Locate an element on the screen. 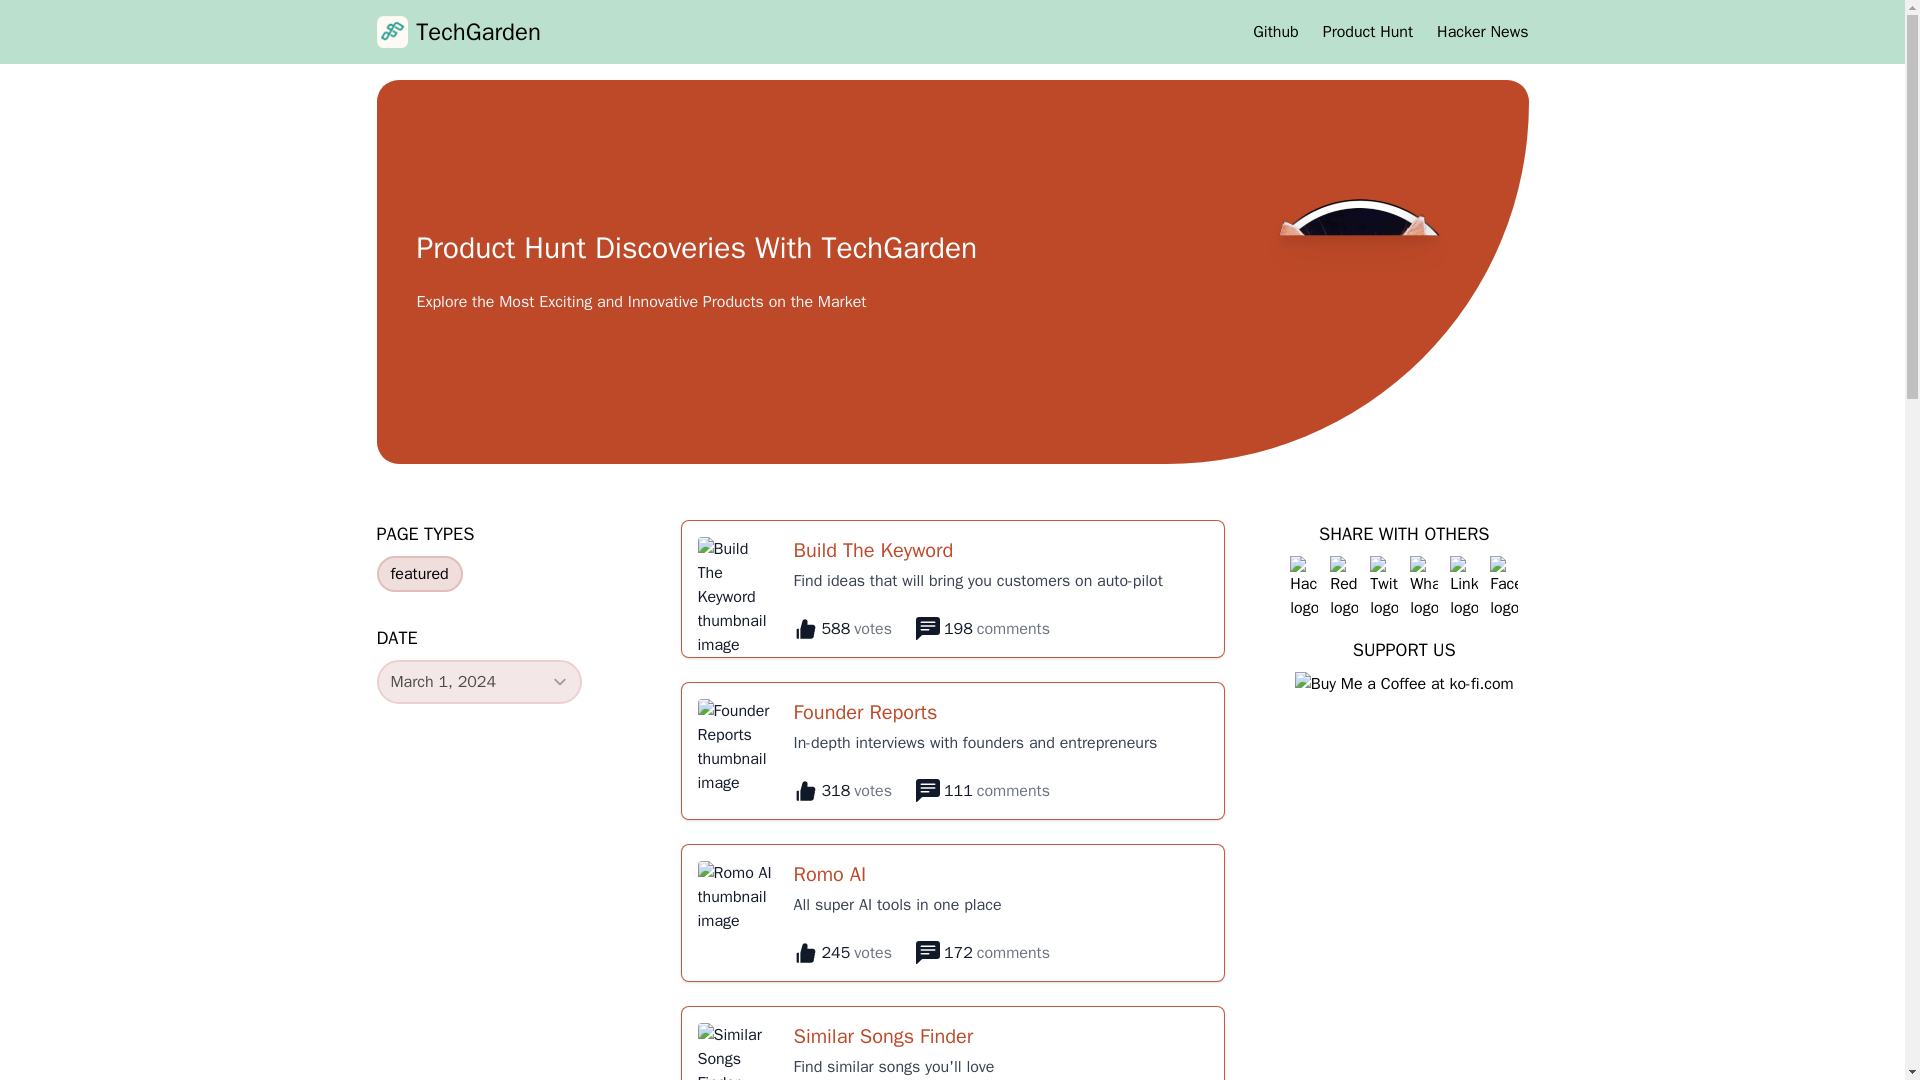 This screenshot has width=1920, height=1080. Share on Reddit is located at coordinates (1344, 588).